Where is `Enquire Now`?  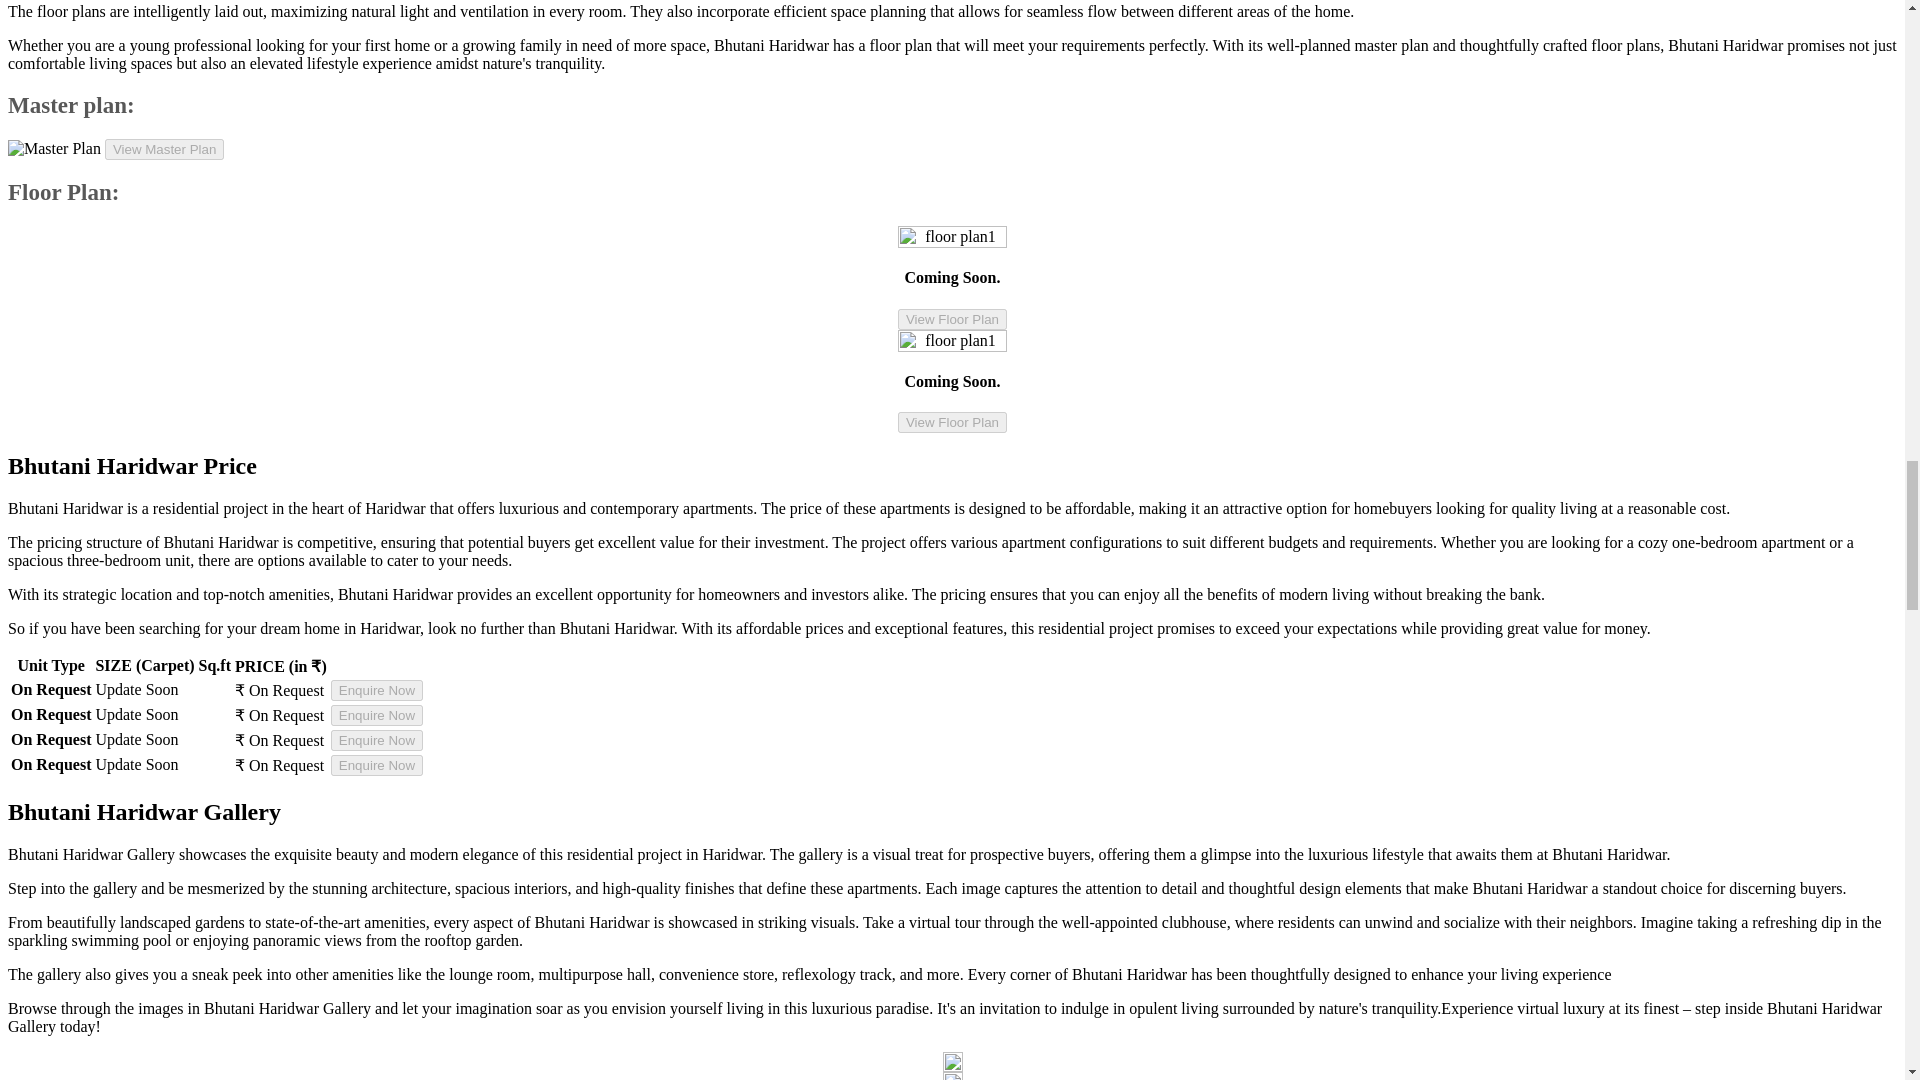 Enquire Now is located at coordinates (376, 740).